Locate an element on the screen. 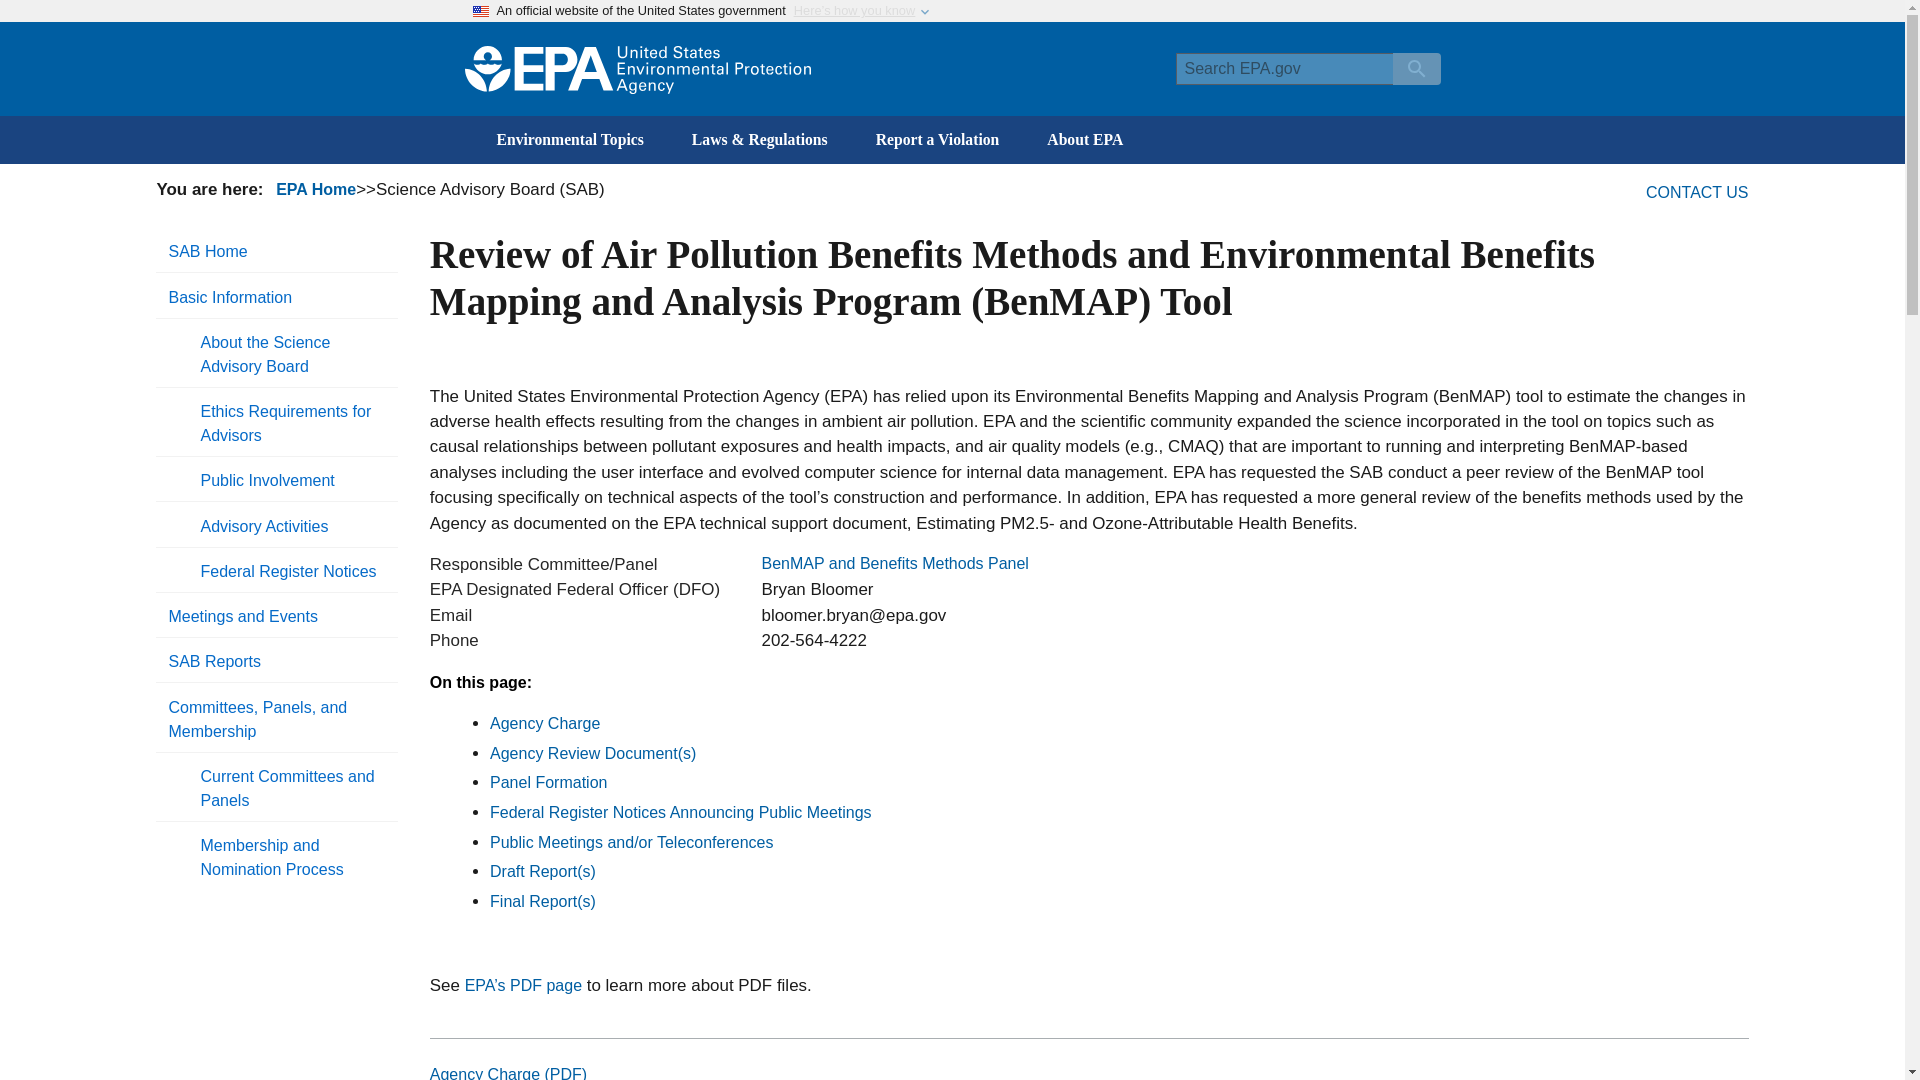  Federal Register Notices is located at coordinates (292, 571).